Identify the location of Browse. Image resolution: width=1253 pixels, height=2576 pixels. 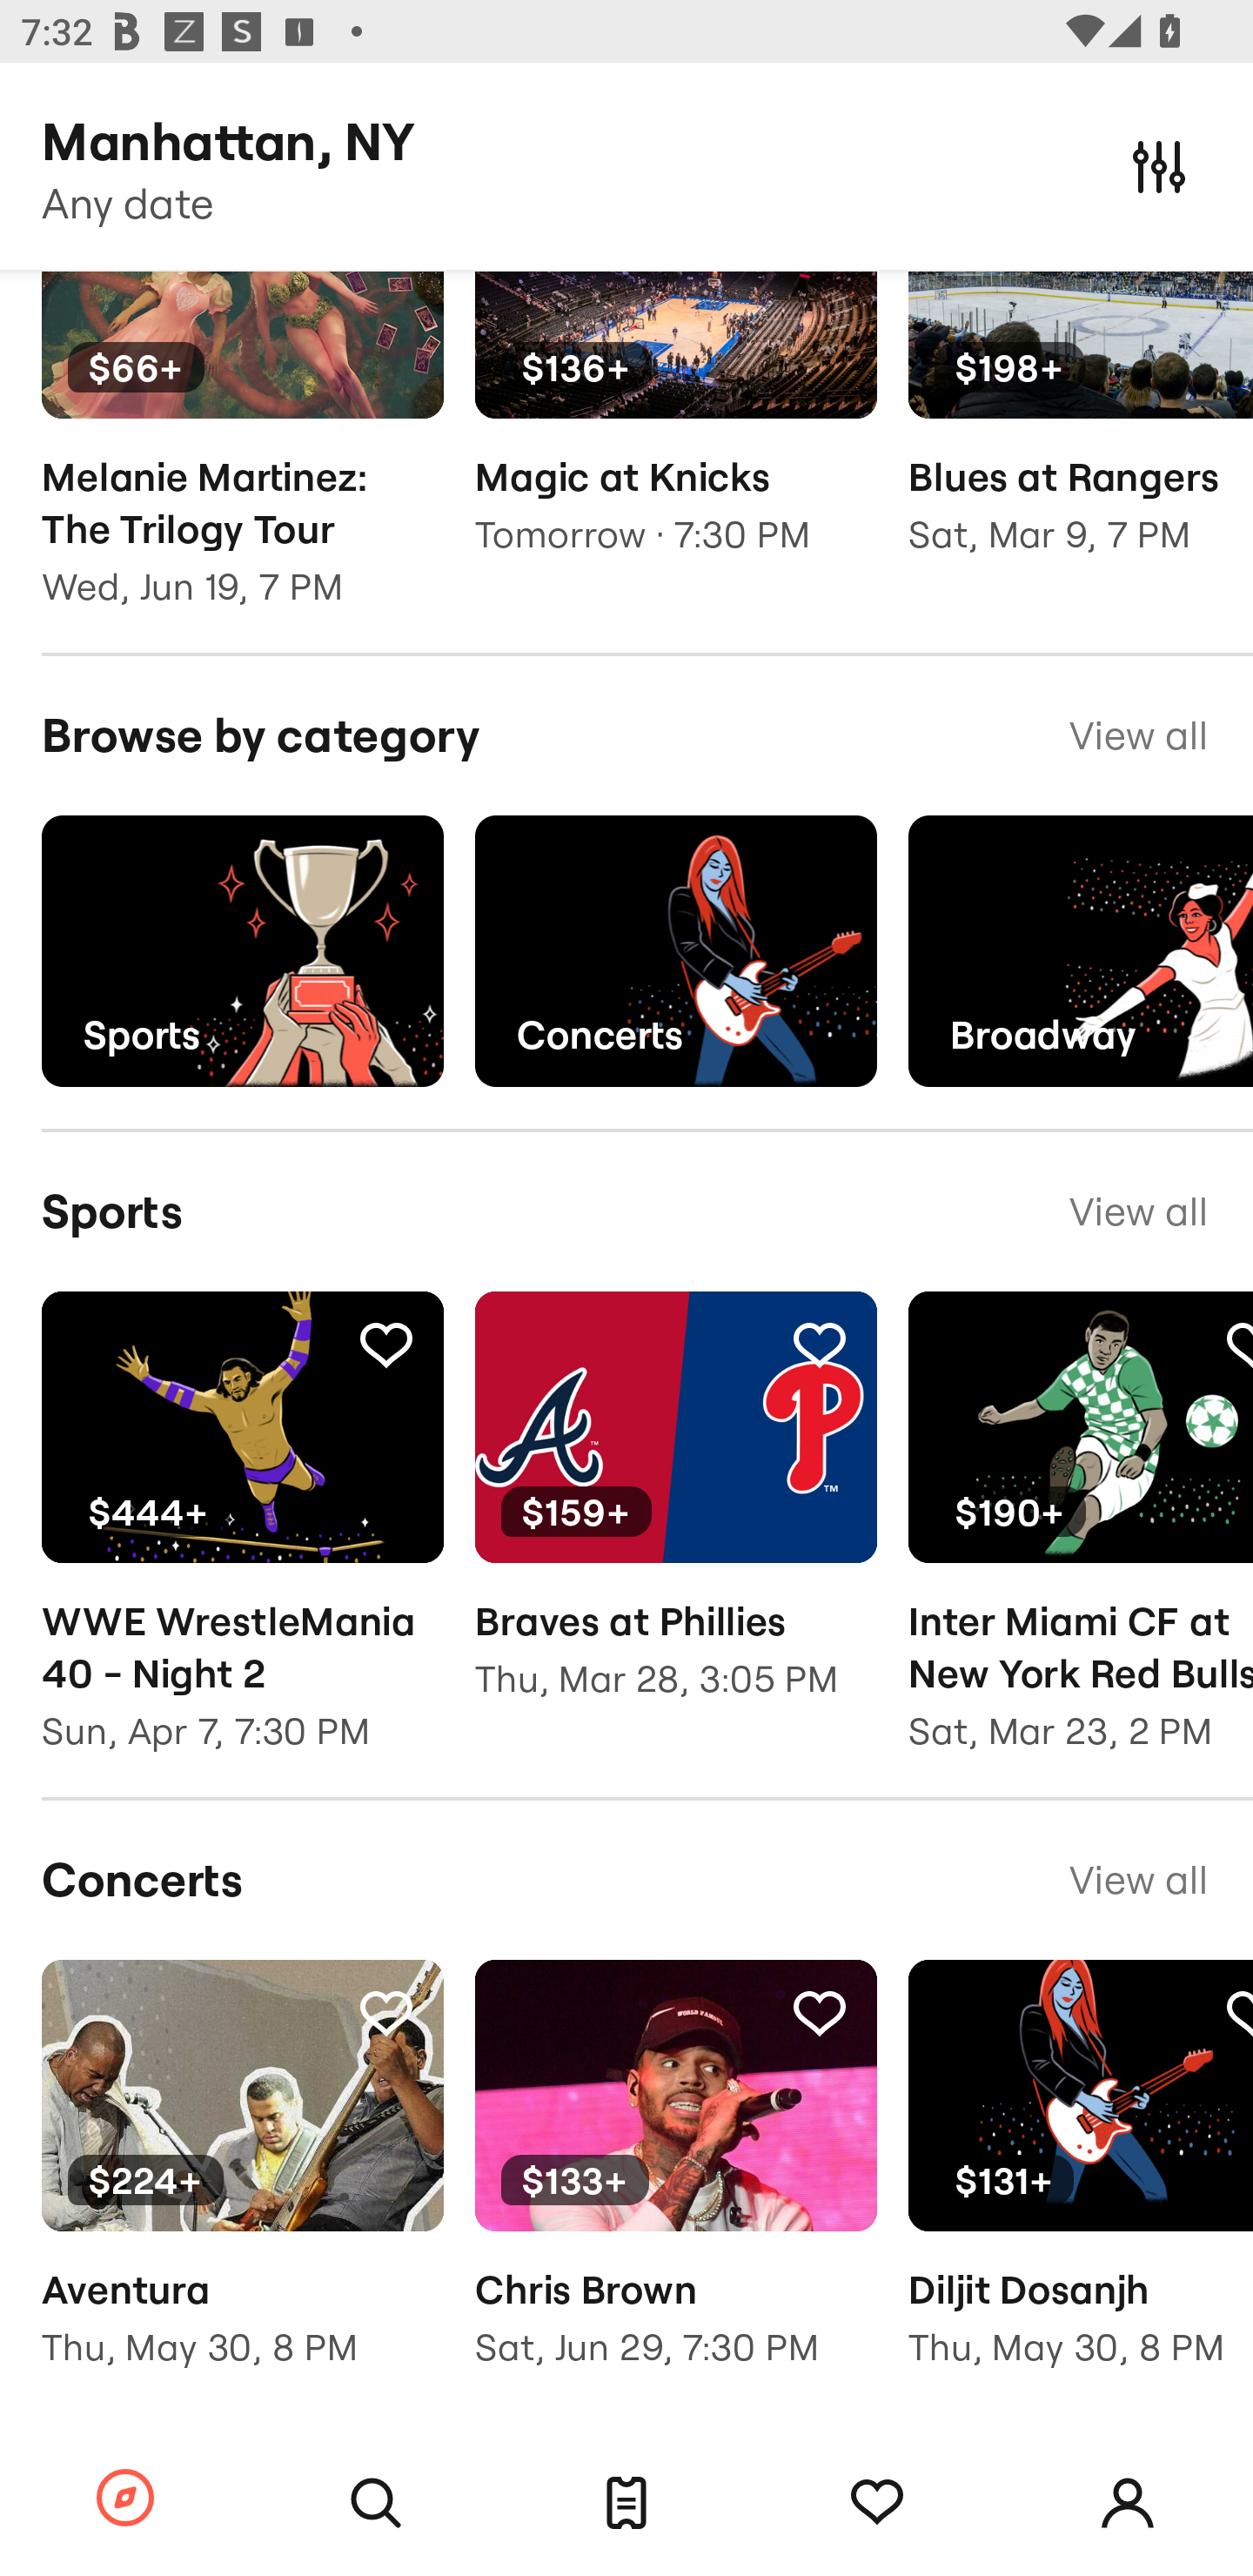
(125, 2499).